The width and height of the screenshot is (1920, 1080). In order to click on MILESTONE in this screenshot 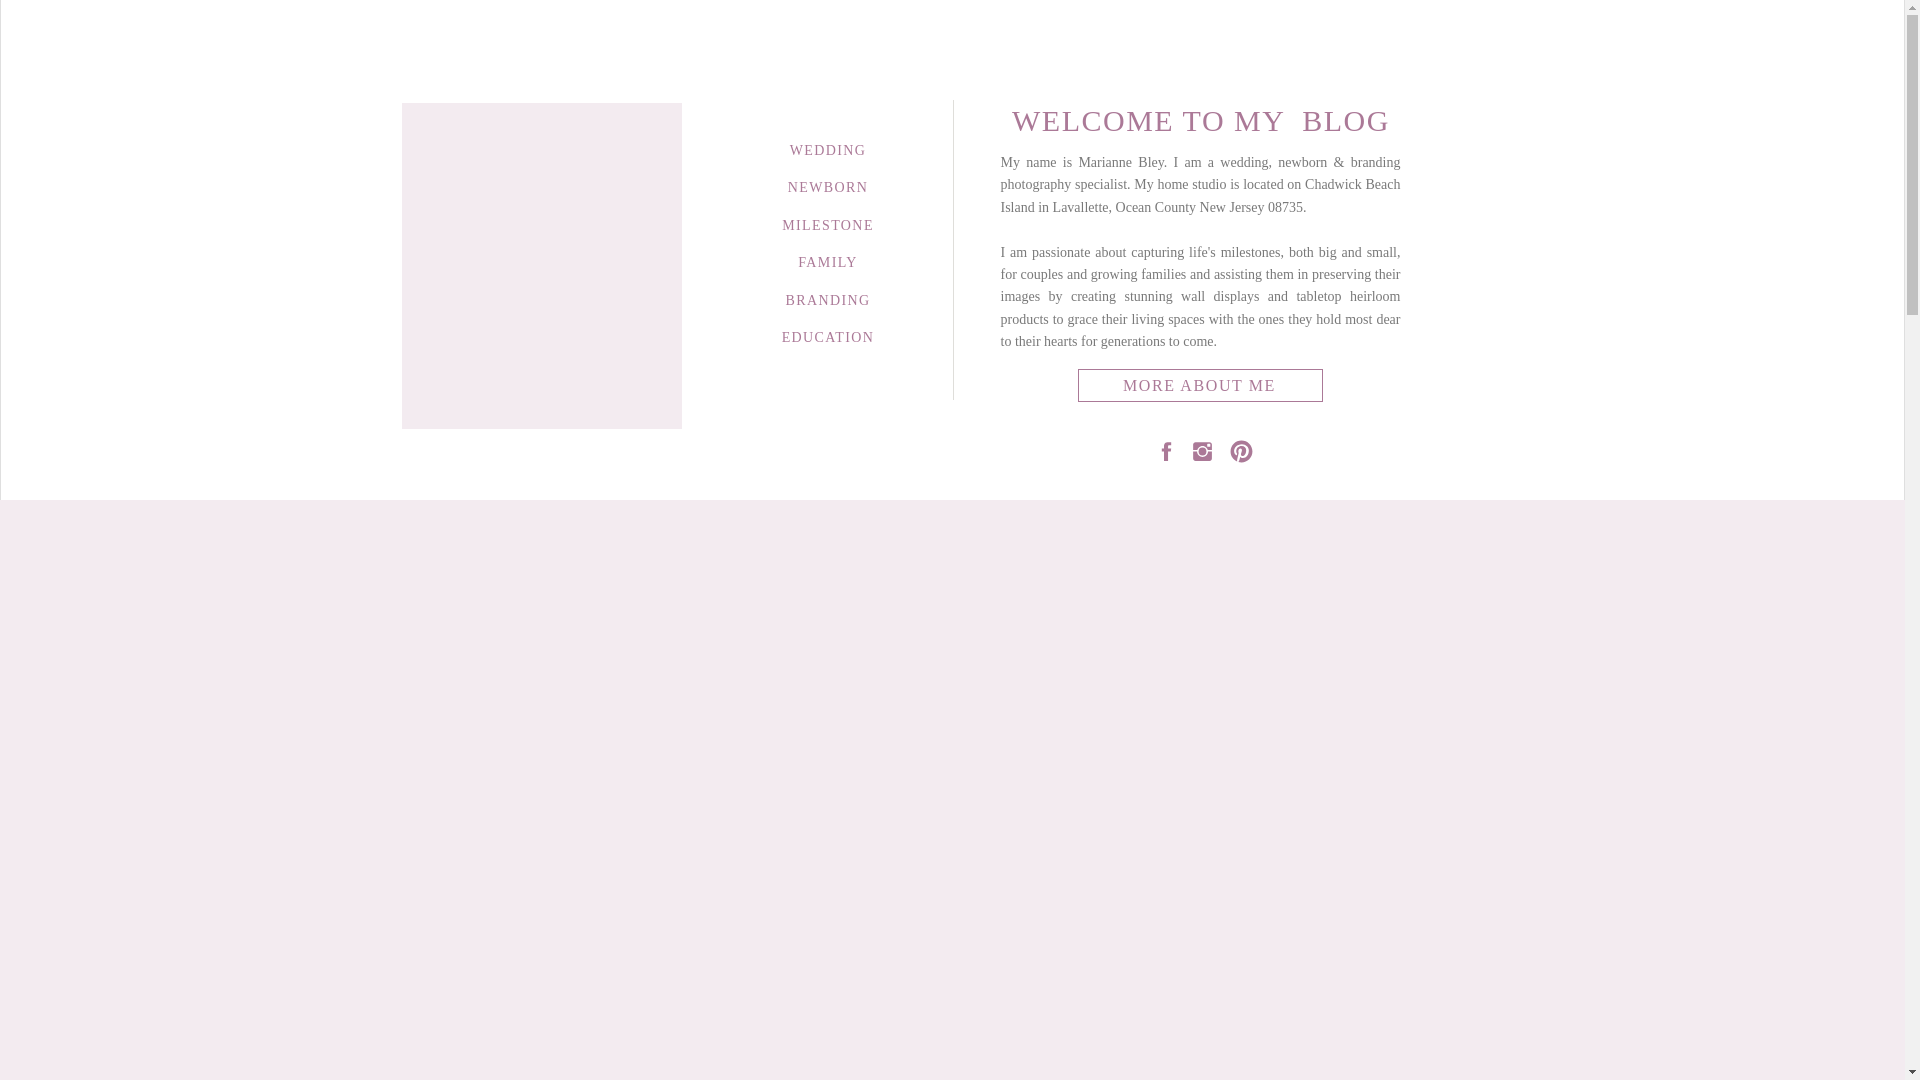, I will do `click(696, 92)`.